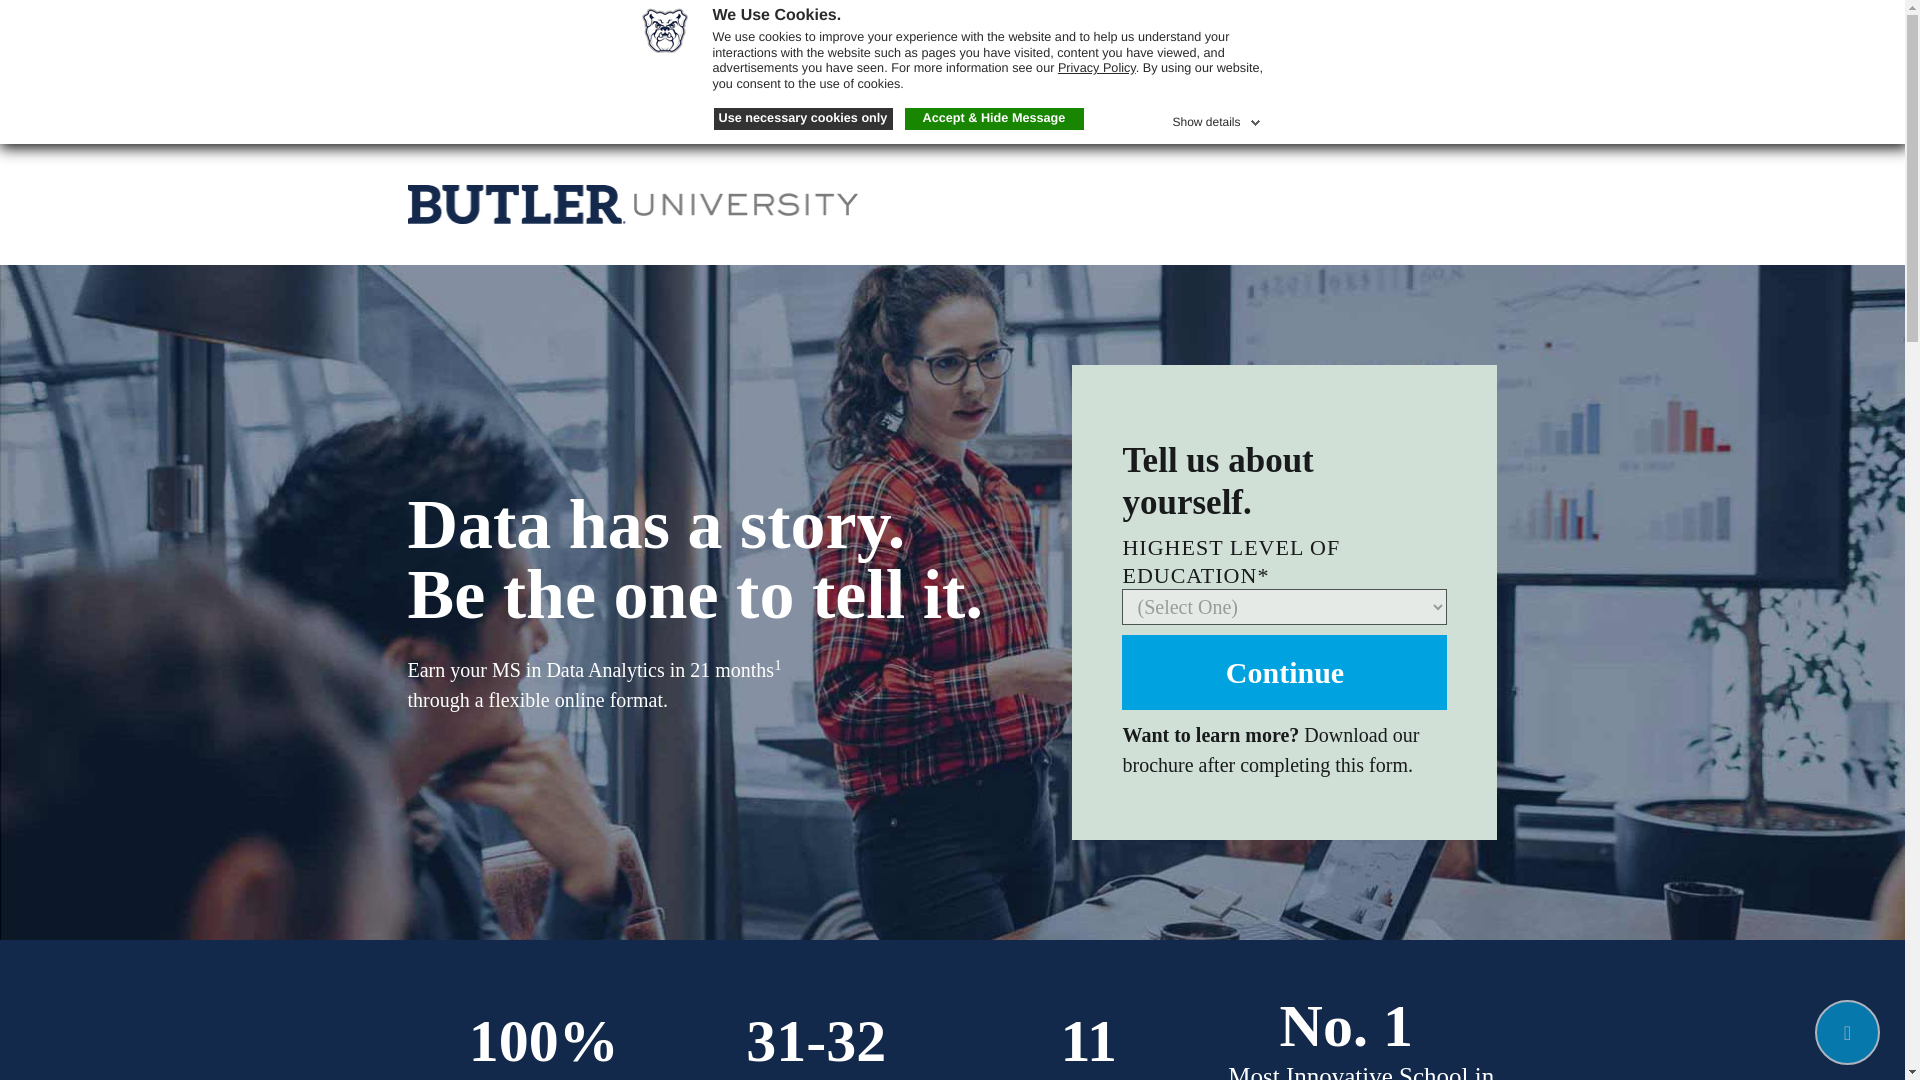 The width and height of the screenshot is (1920, 1080). Describe the element at coordinates (1284, 672) in the screenshot. I see `Continue` at that location.